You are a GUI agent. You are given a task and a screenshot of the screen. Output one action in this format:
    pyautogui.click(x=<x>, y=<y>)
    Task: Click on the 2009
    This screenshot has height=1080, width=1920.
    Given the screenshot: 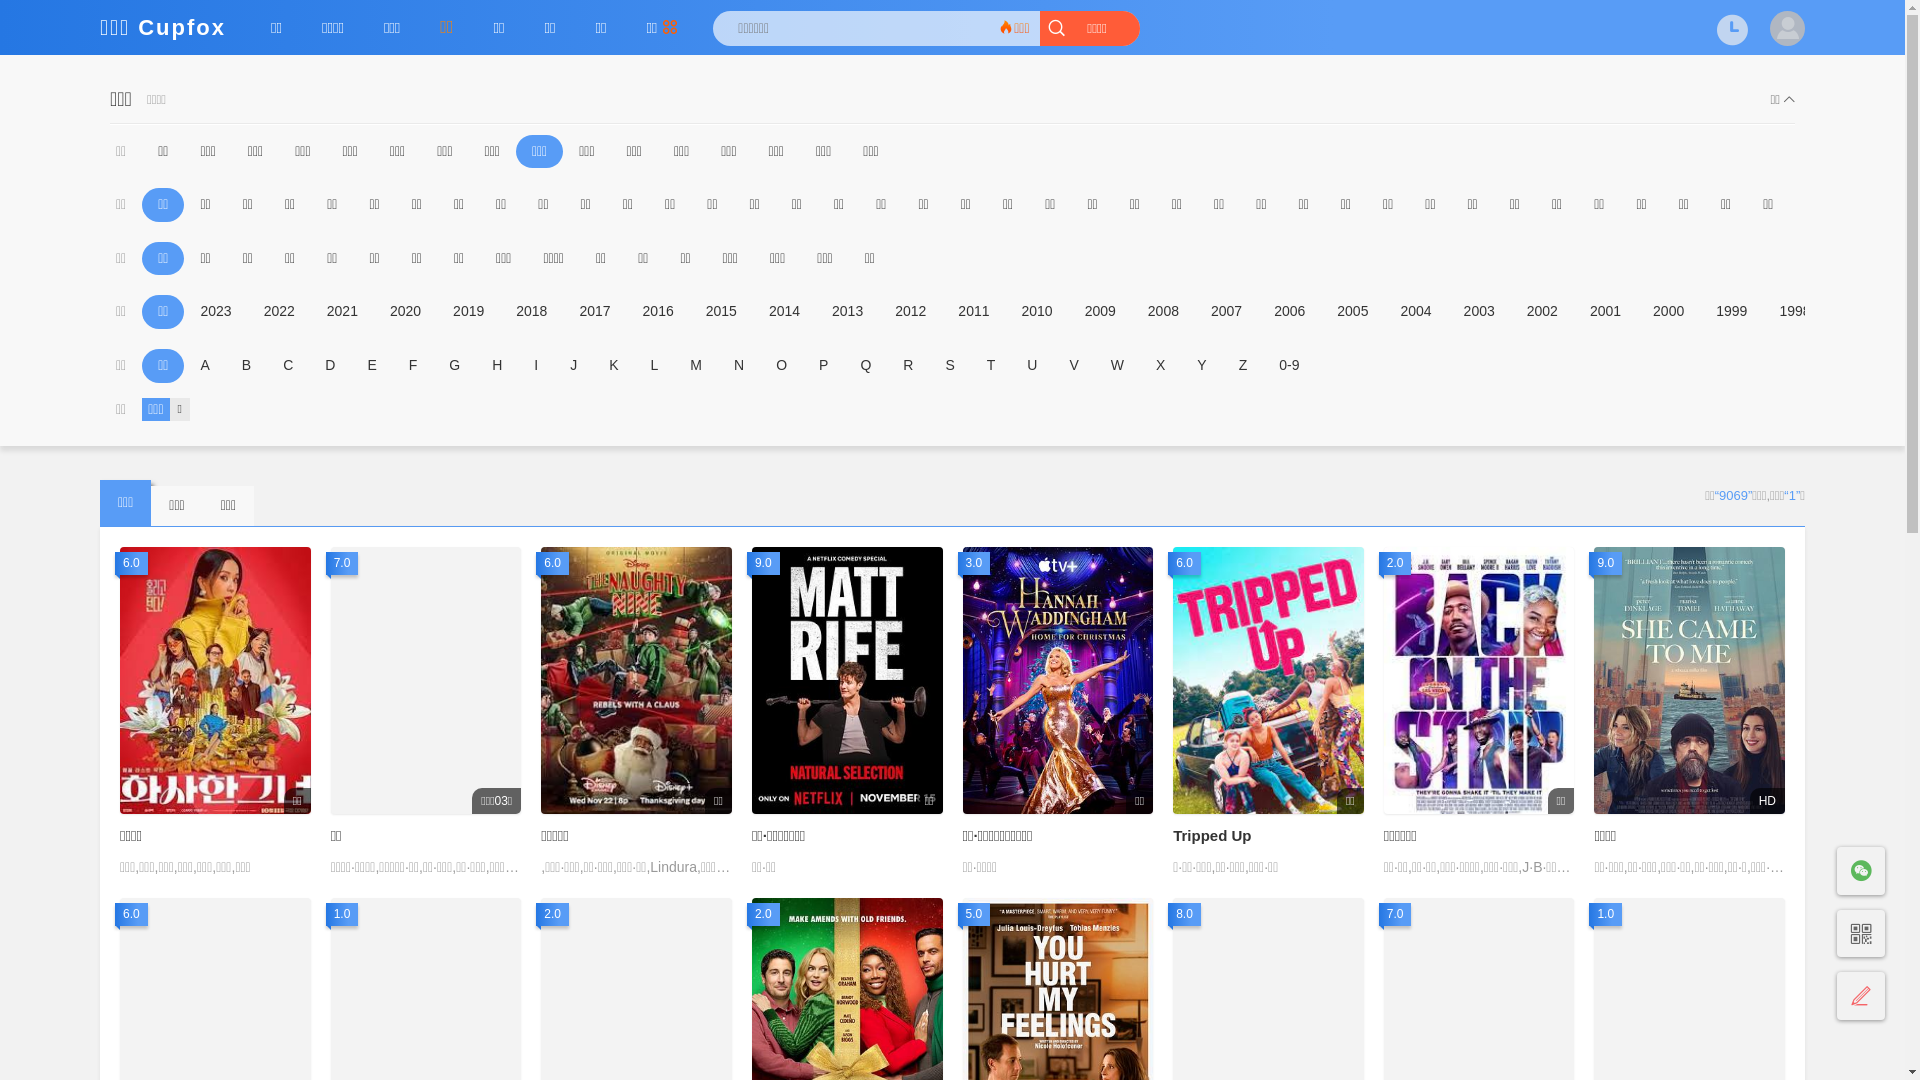 What is the action you would take?
    pyautogui.click(x=1100, y=312)
    